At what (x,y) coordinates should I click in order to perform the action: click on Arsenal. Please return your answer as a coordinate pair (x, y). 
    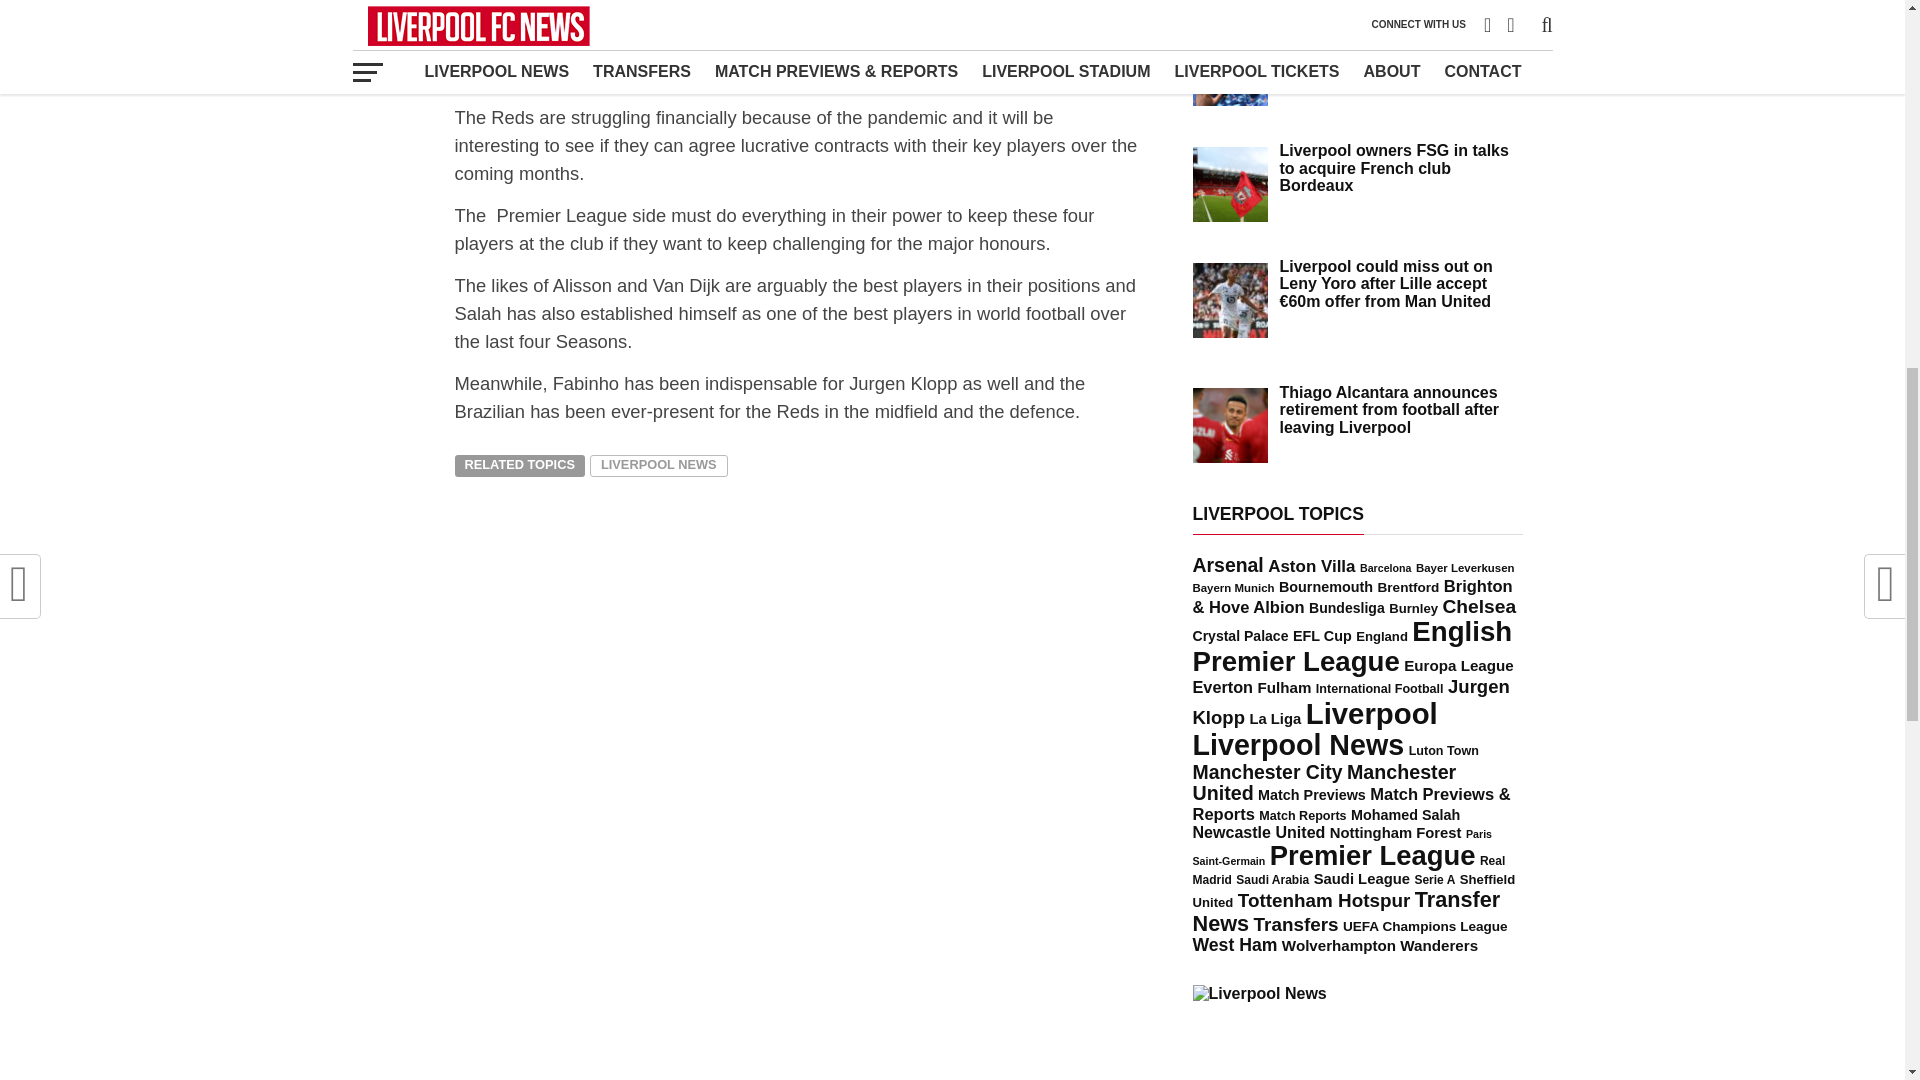
    Looking at the image, I should click on (1228, 564).